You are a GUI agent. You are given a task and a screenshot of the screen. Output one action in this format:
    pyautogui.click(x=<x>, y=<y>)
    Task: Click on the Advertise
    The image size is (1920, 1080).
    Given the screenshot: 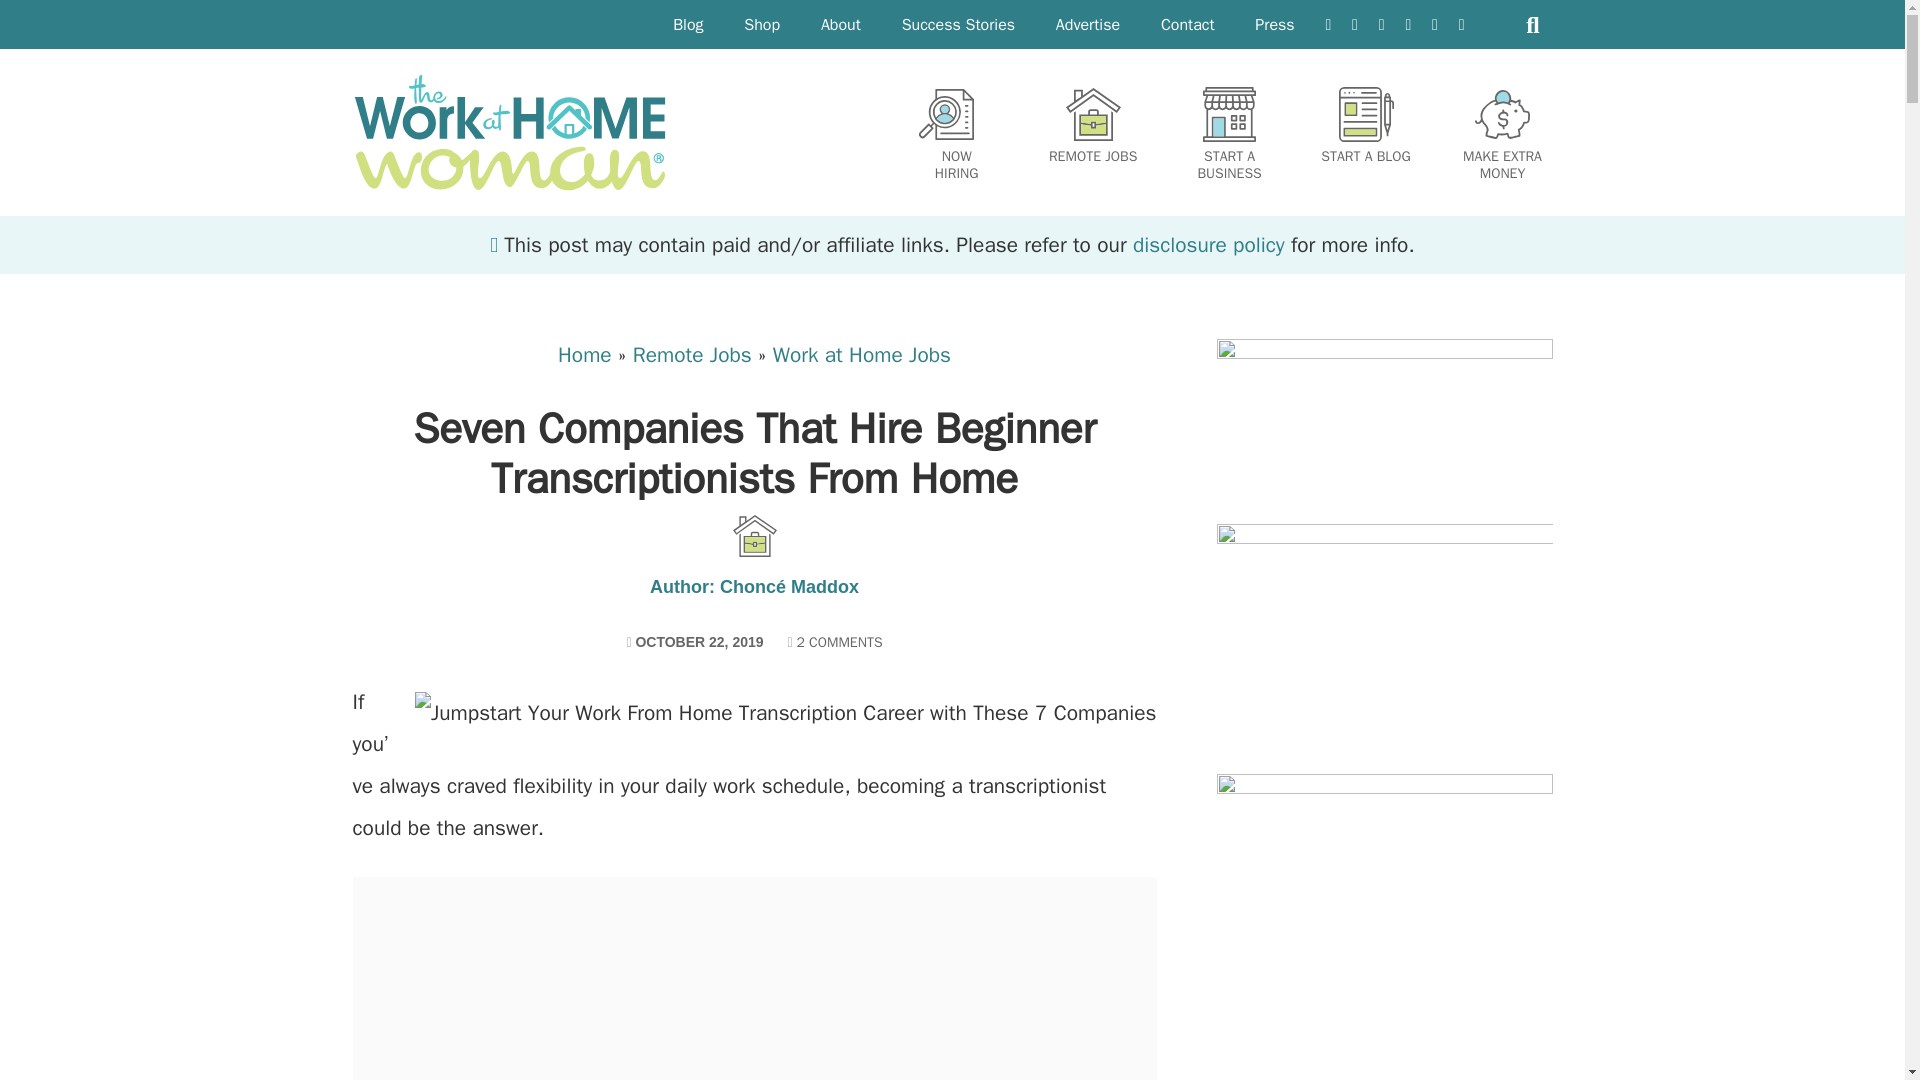 What is the action you would take?
    pyautogui.click(x=1088, y=24)
    